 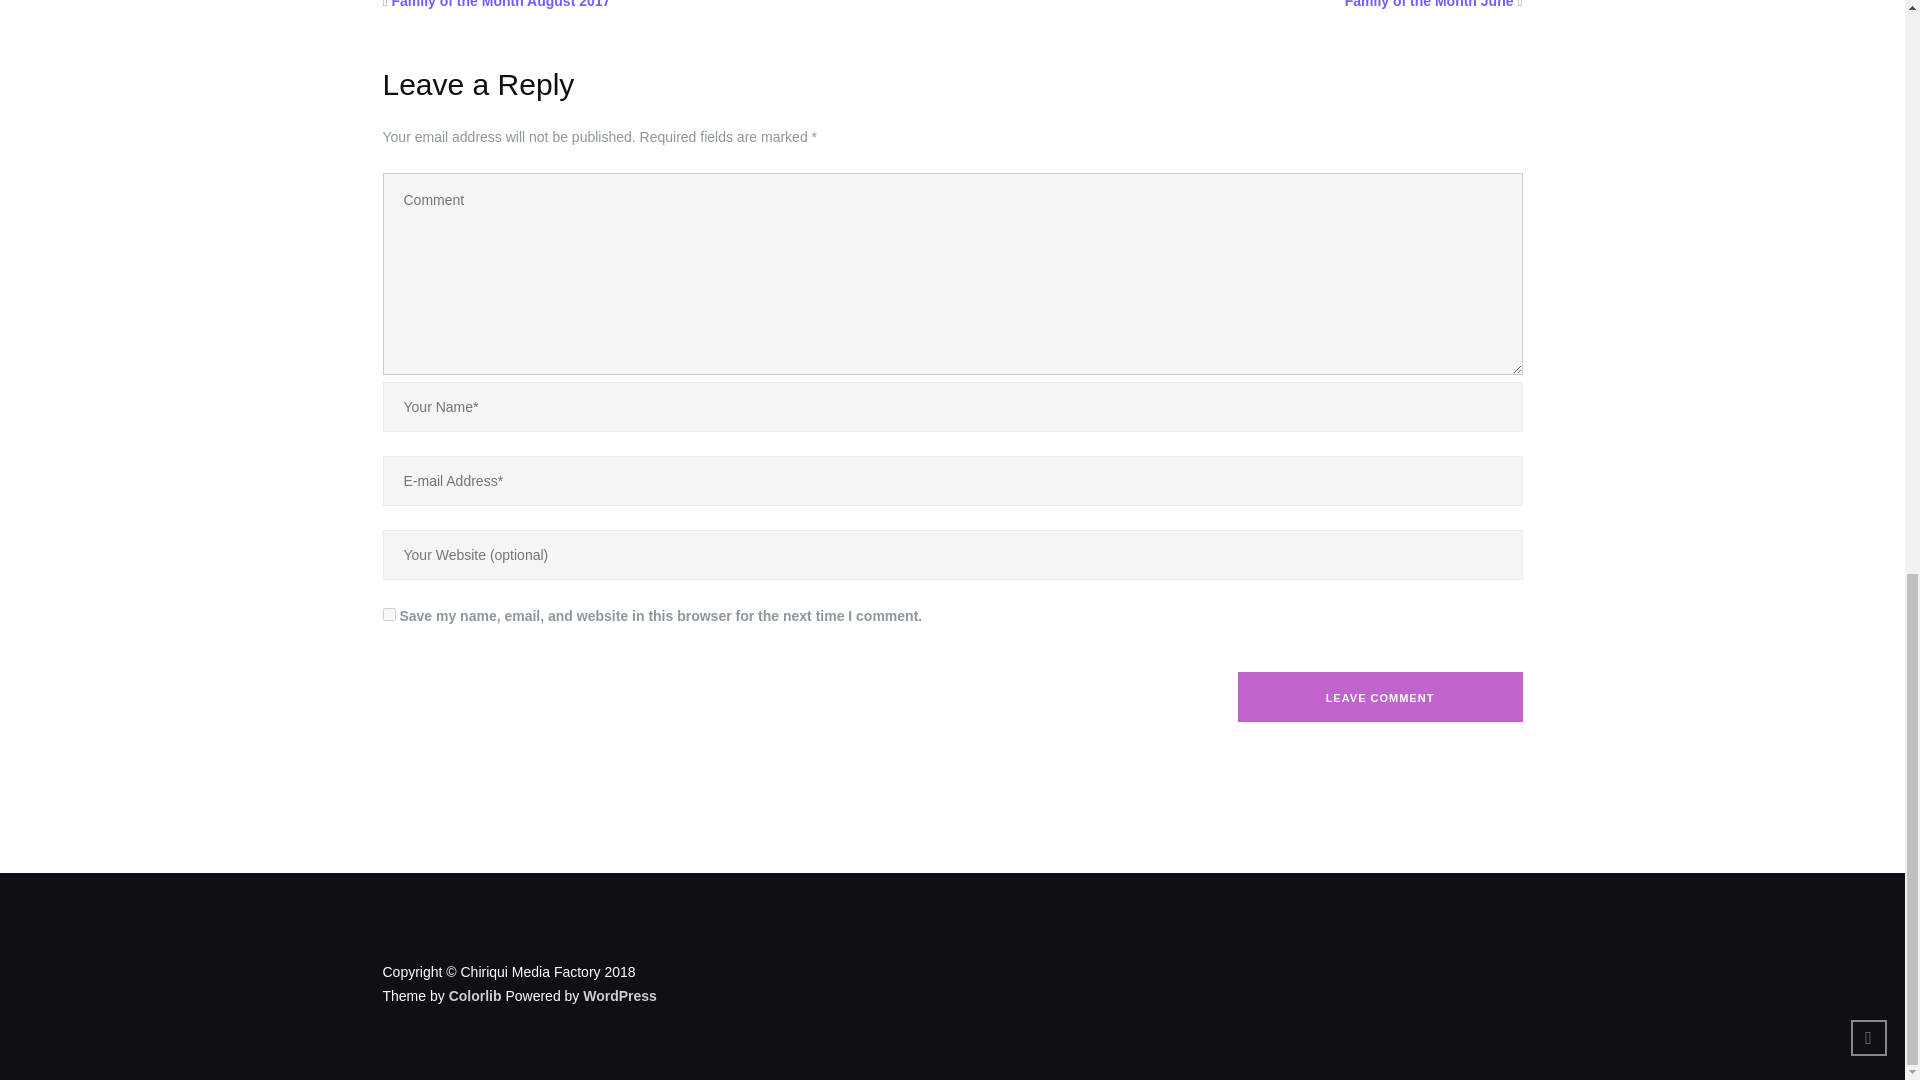 I want to click on yes, so click(x=388, y=614).